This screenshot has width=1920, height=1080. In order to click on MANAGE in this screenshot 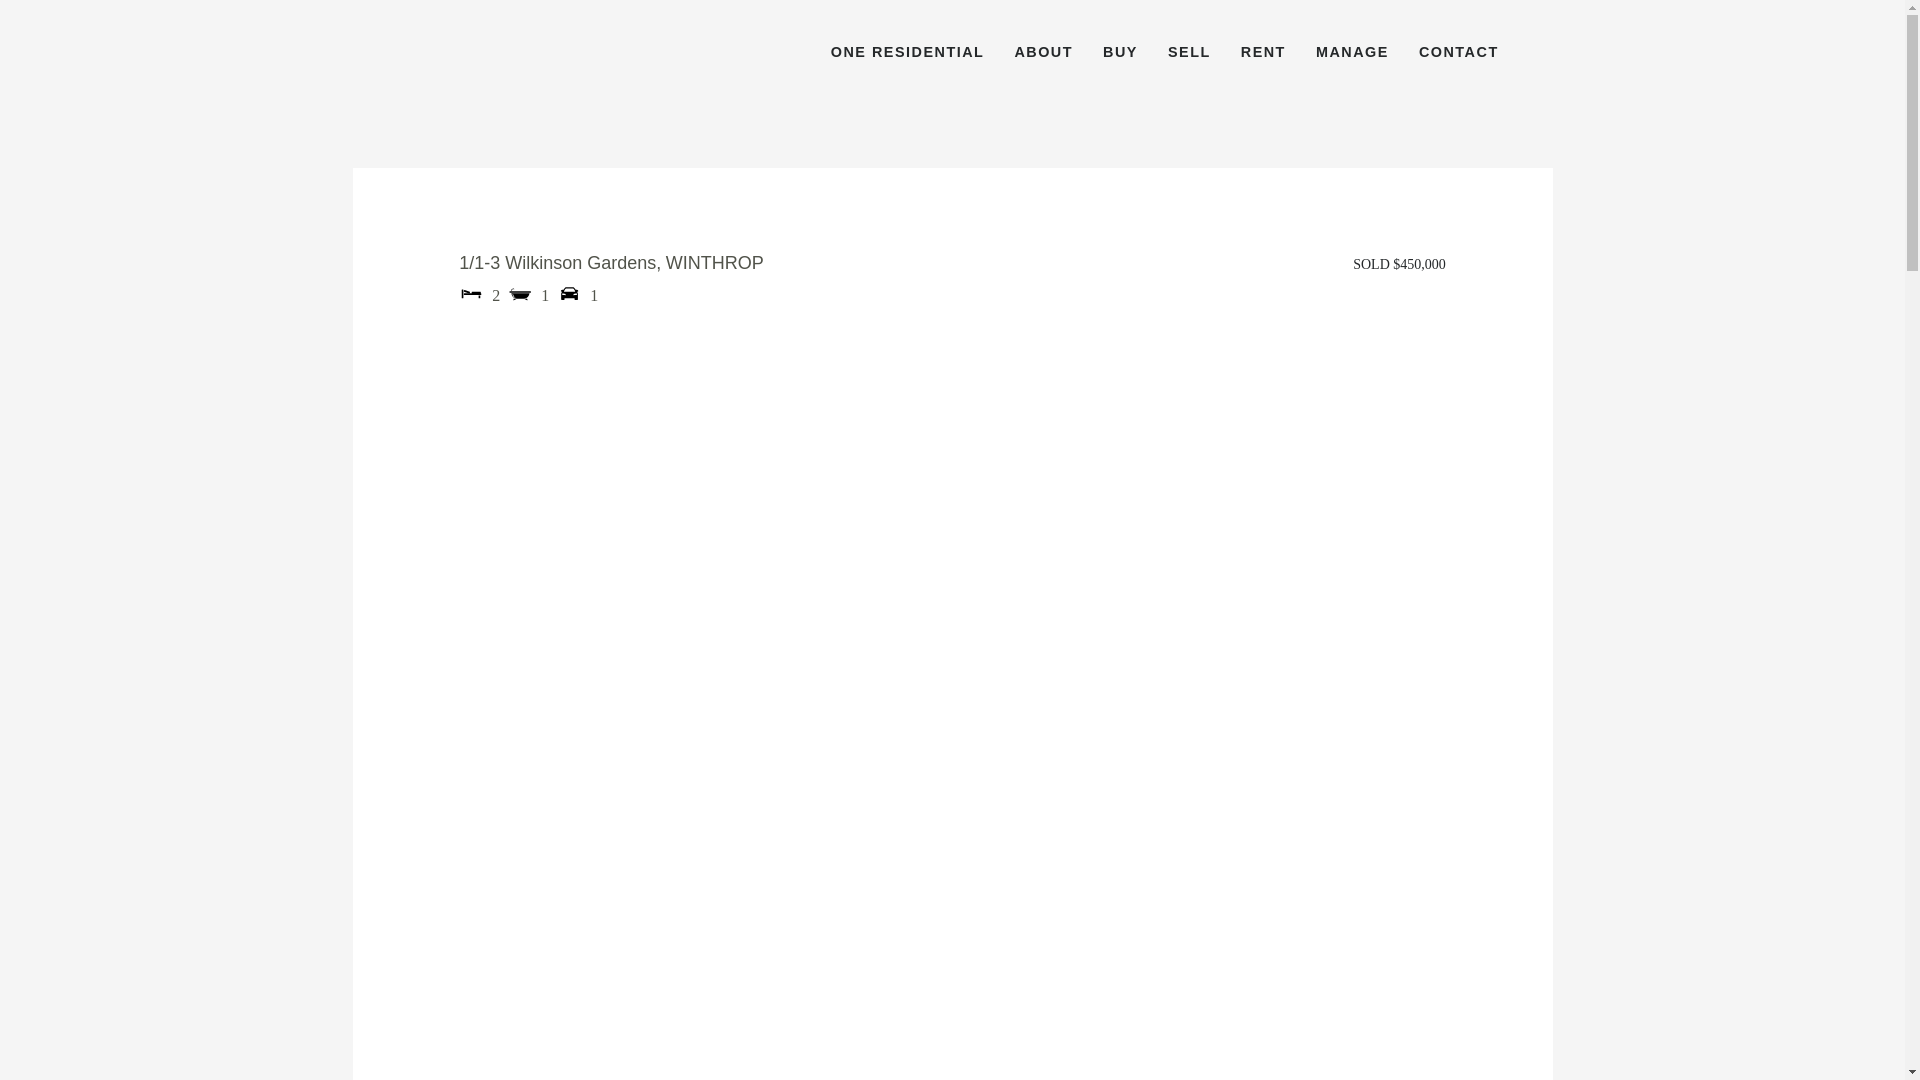, I will do `click(1352, 52)`.